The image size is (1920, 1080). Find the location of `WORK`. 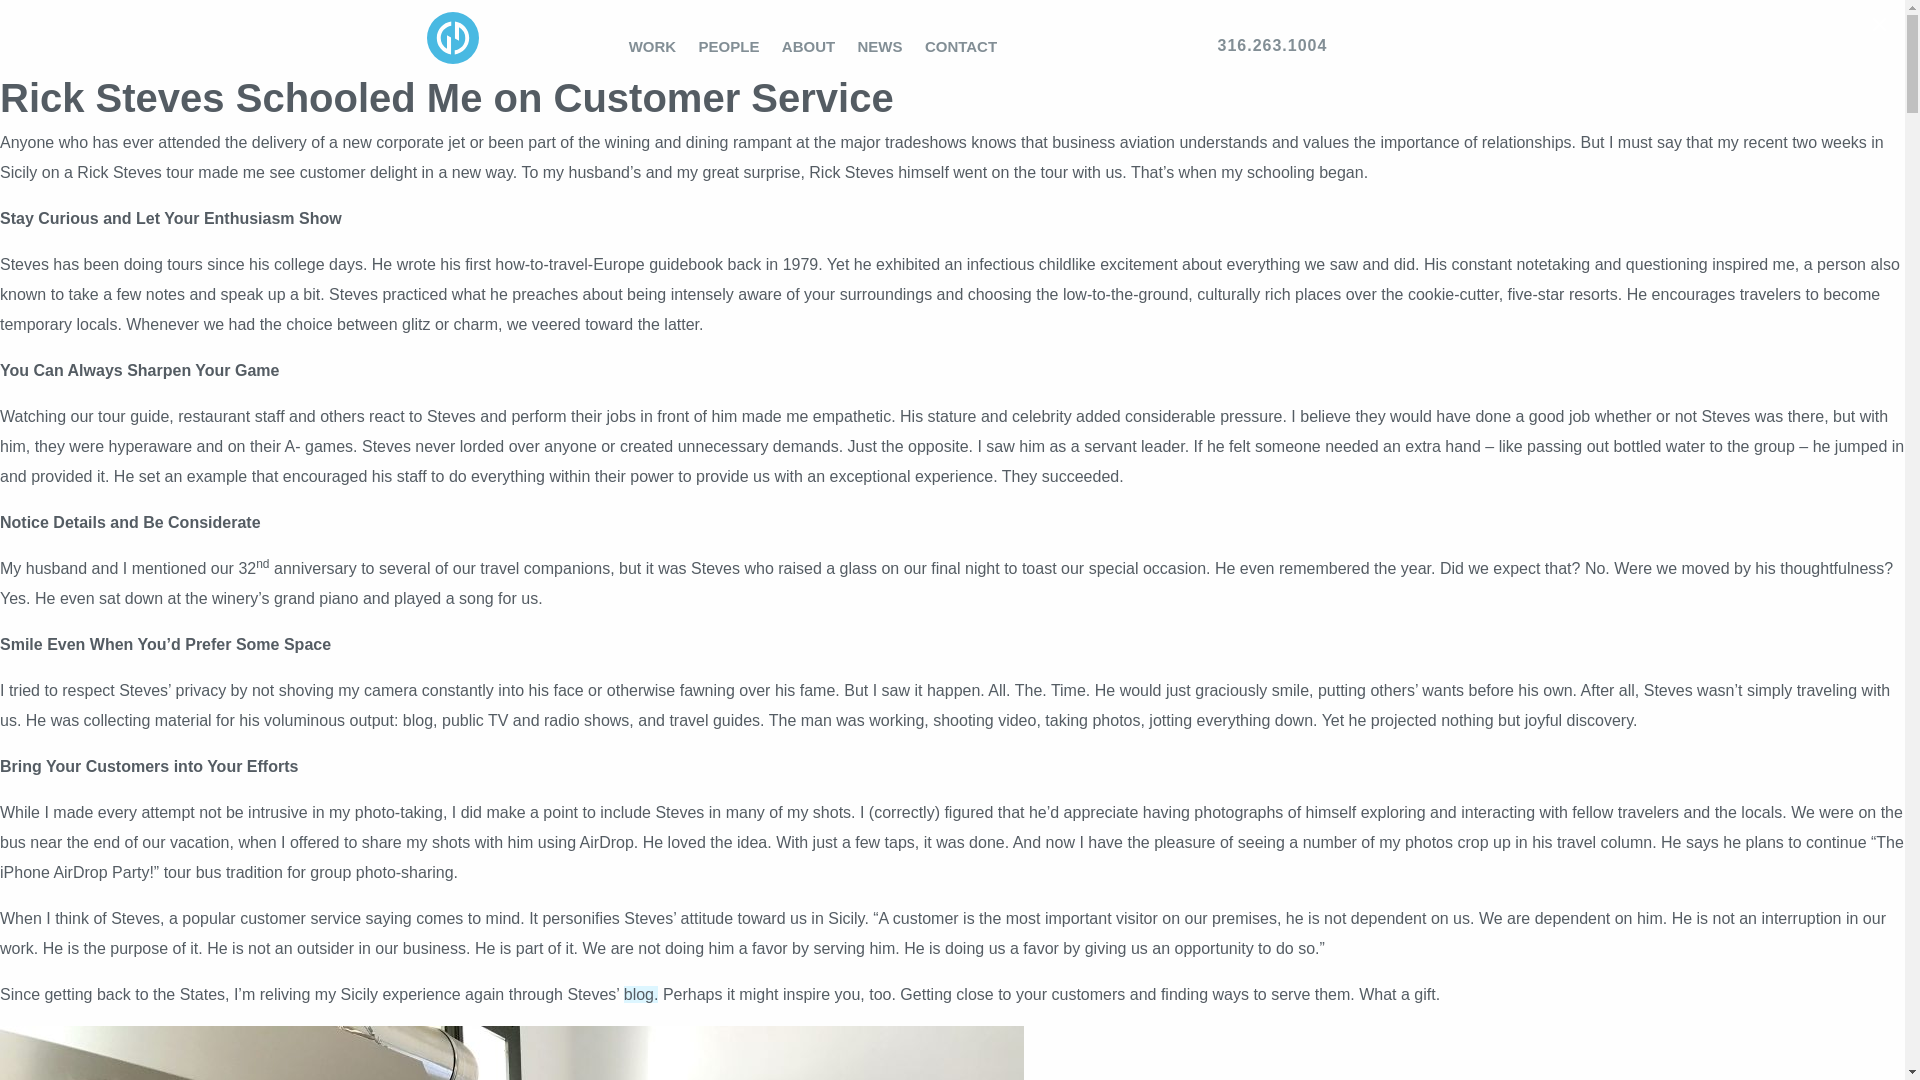

WORK is located at coordinates (652, 46).